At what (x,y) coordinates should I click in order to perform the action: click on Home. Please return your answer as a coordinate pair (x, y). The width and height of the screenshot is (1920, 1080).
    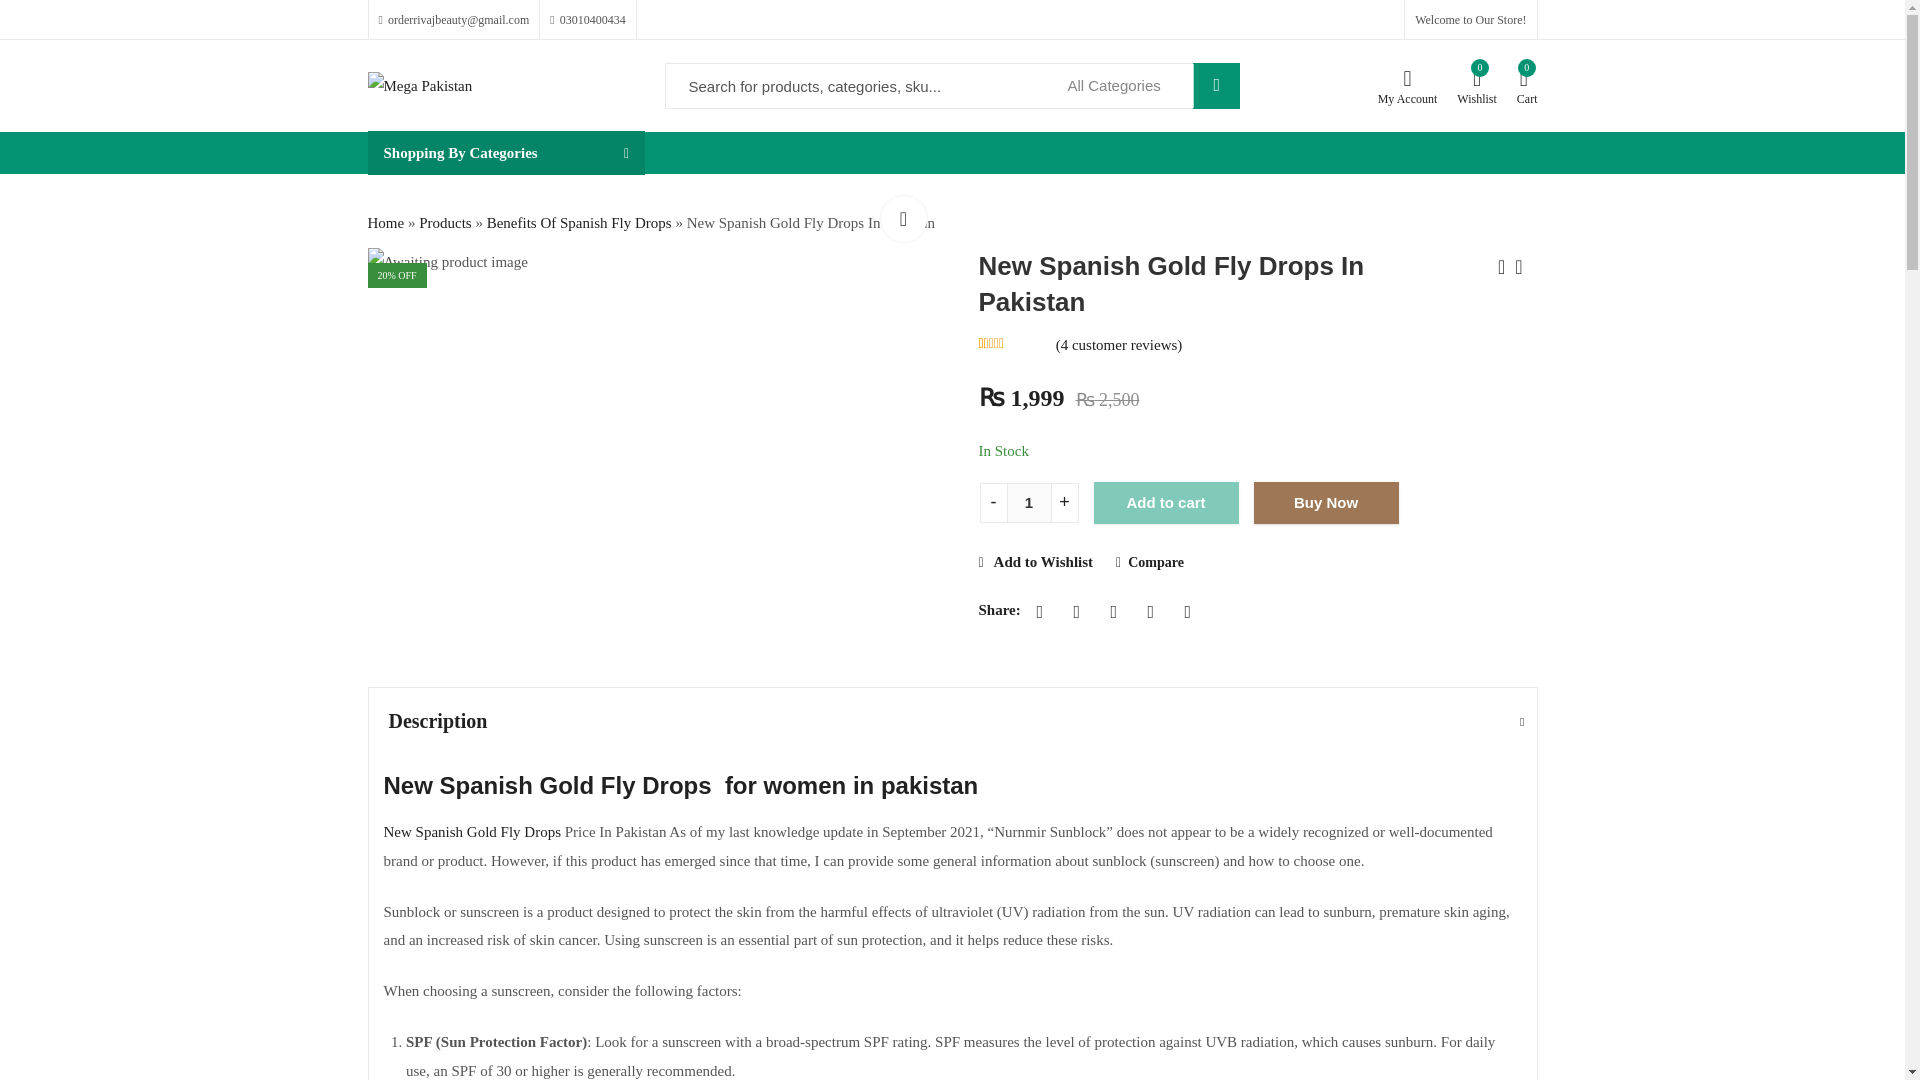
    Looking at the image, I should click on (386, 222).